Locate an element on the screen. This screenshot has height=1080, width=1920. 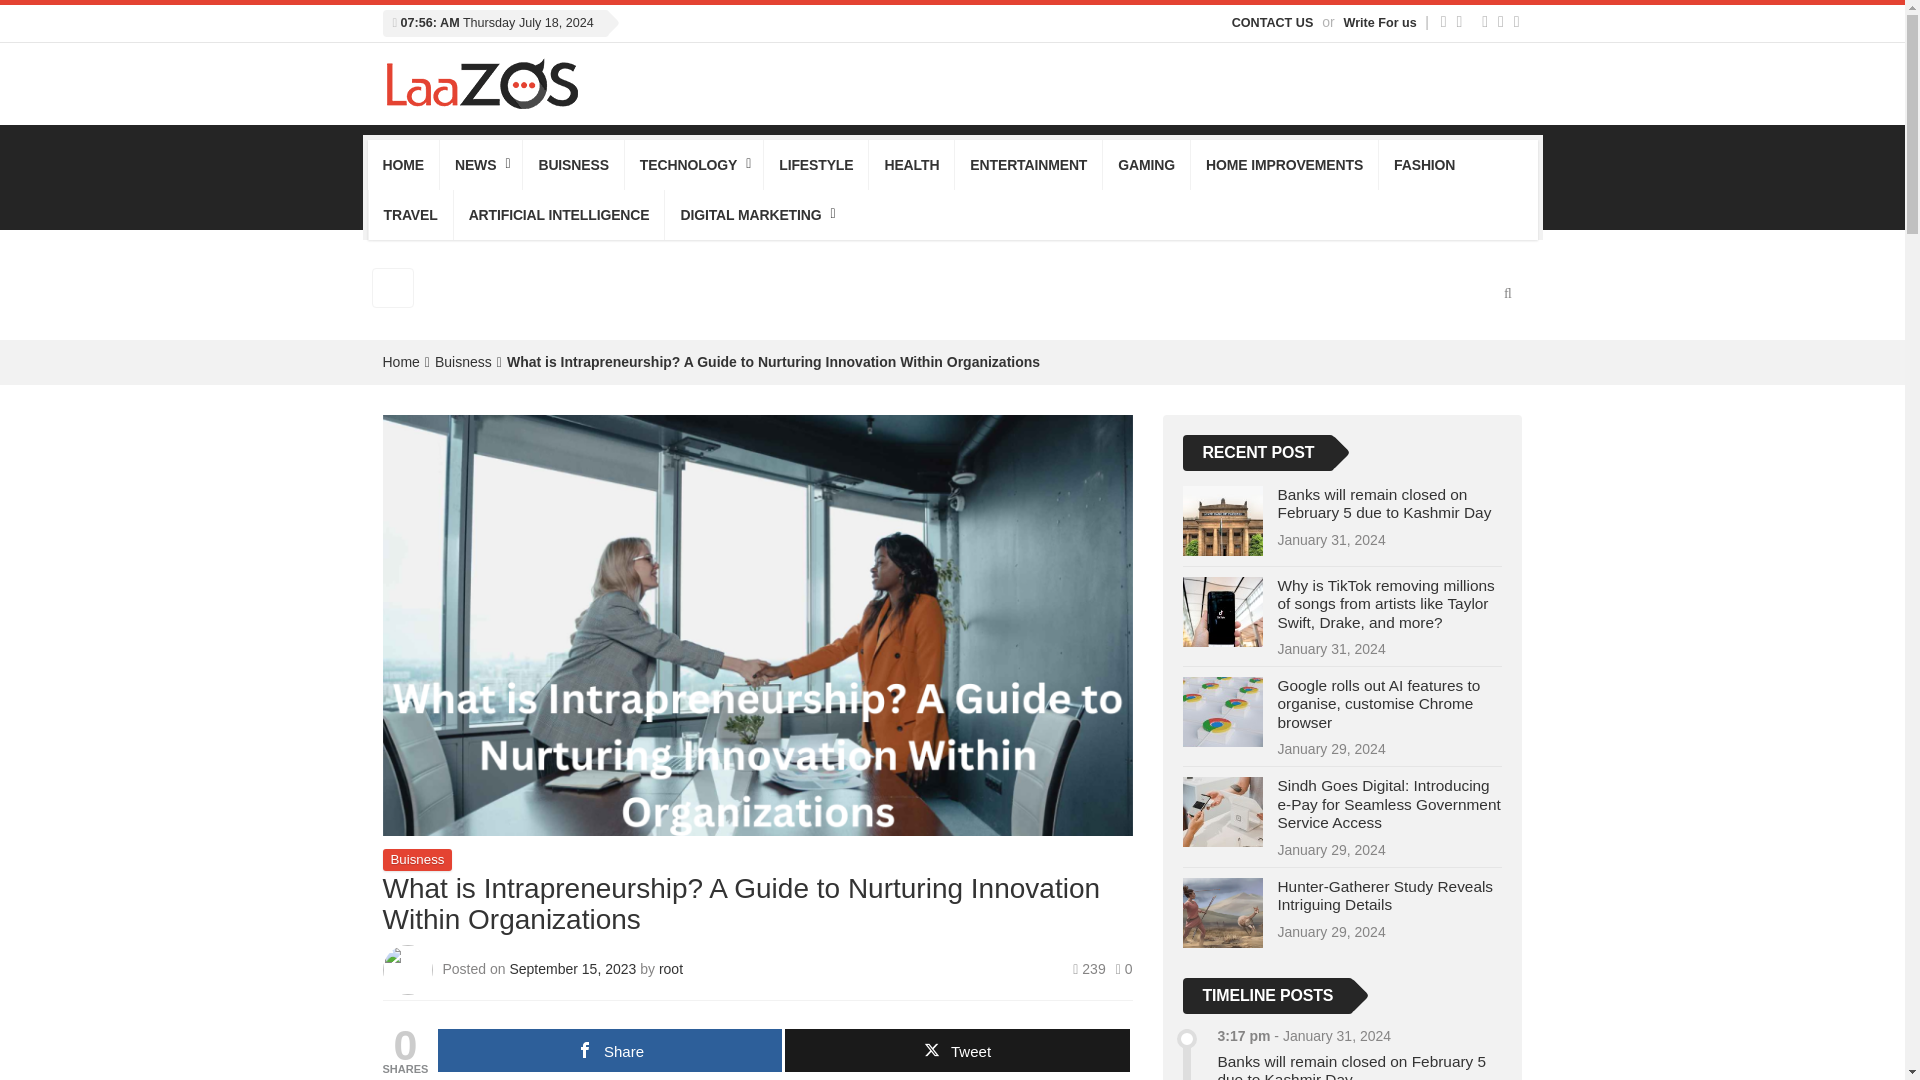
ENTERTAINMENT is located at coordinates (1028, 165).